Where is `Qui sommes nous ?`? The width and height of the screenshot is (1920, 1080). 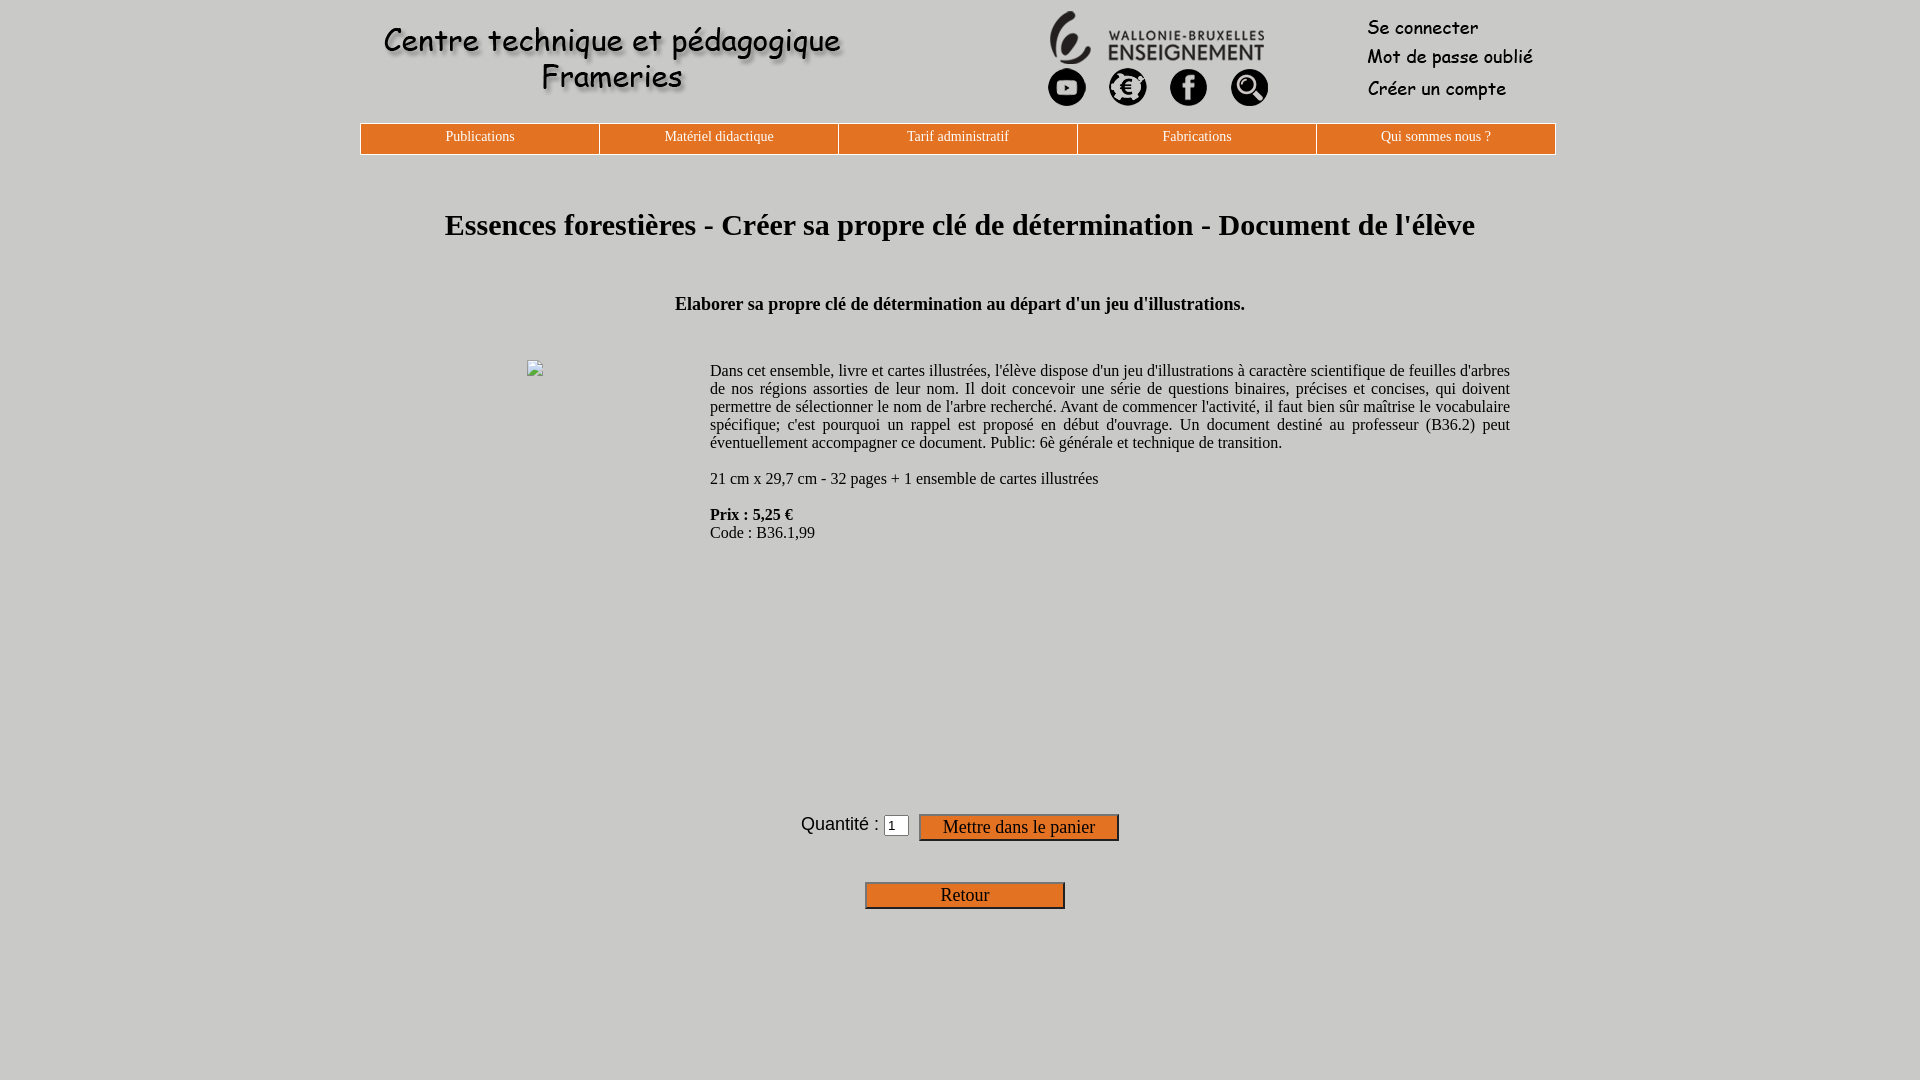
Qui sommes nous ? is located at coordinates (1436, 139).